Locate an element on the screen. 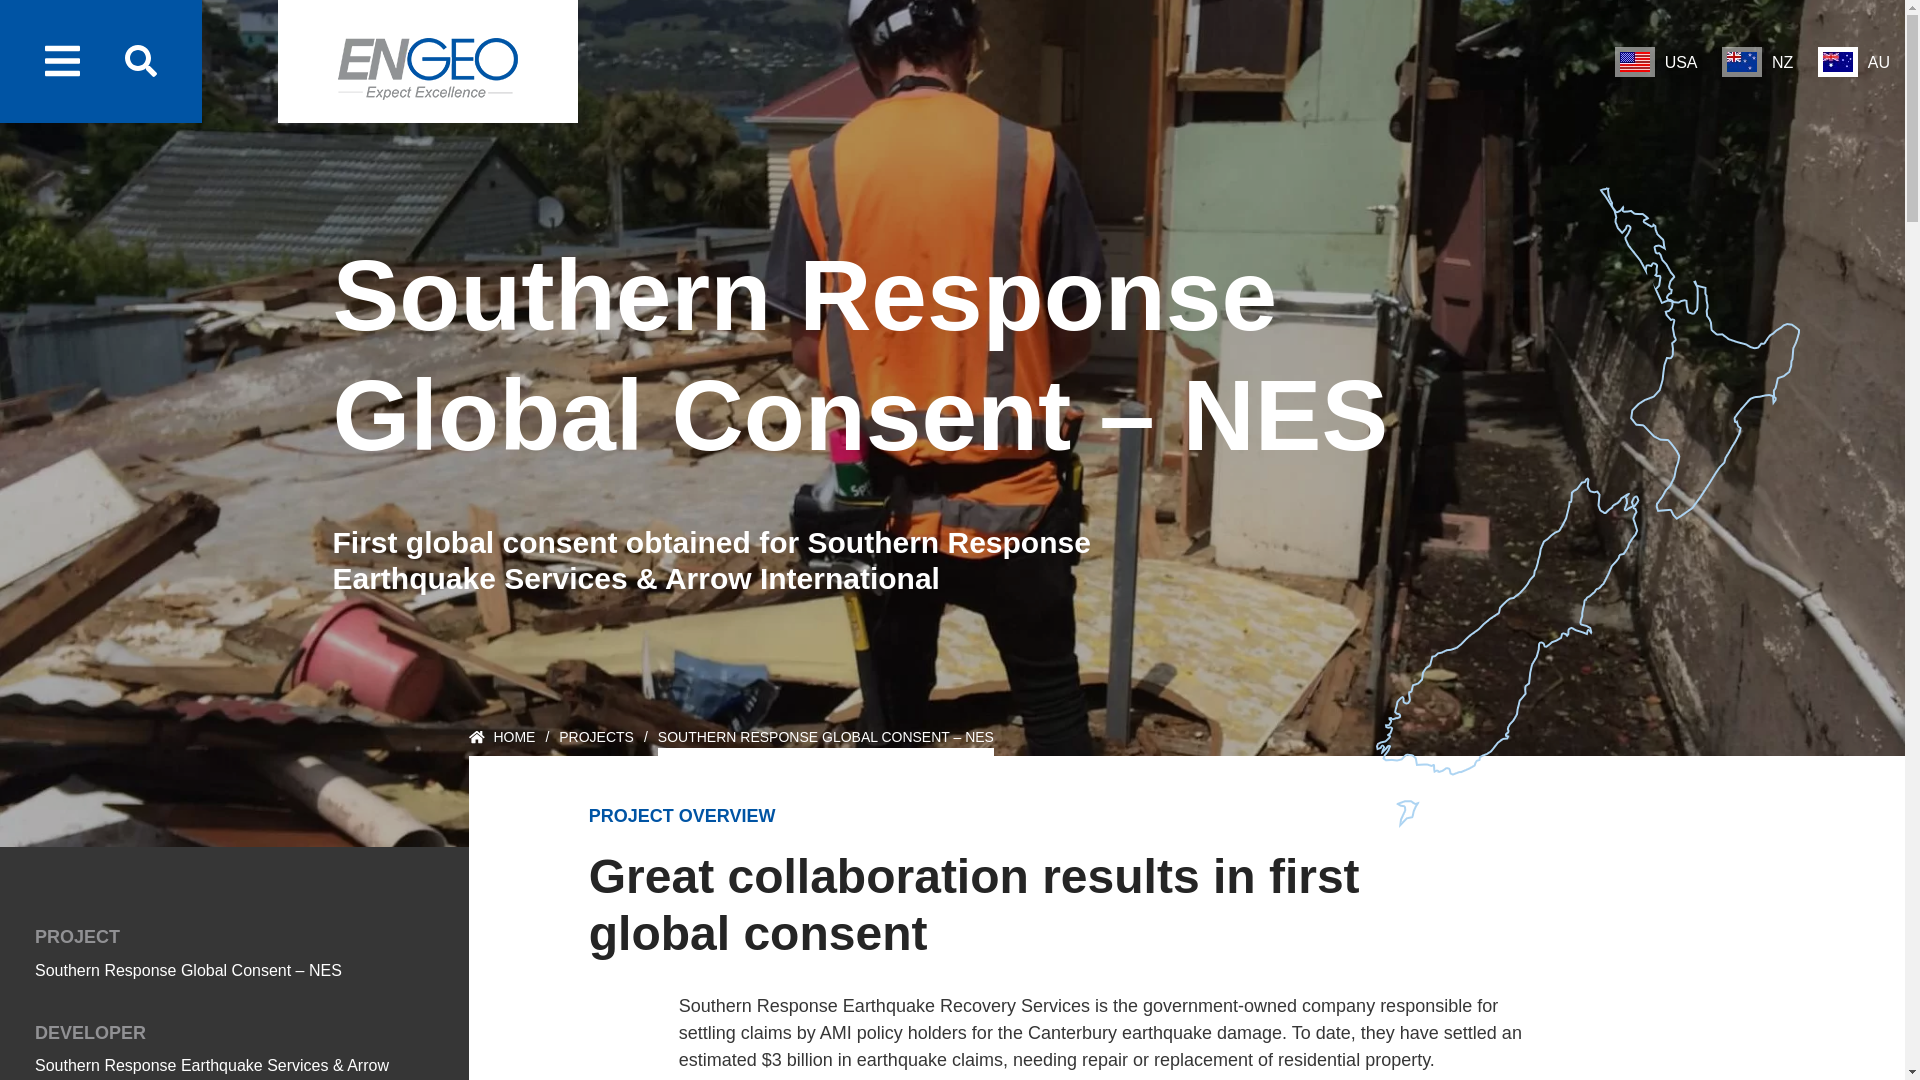 Image resolution: width=1920 pixels, height=1080 pixels. PROJECTS is located at coordinates (596, 742).